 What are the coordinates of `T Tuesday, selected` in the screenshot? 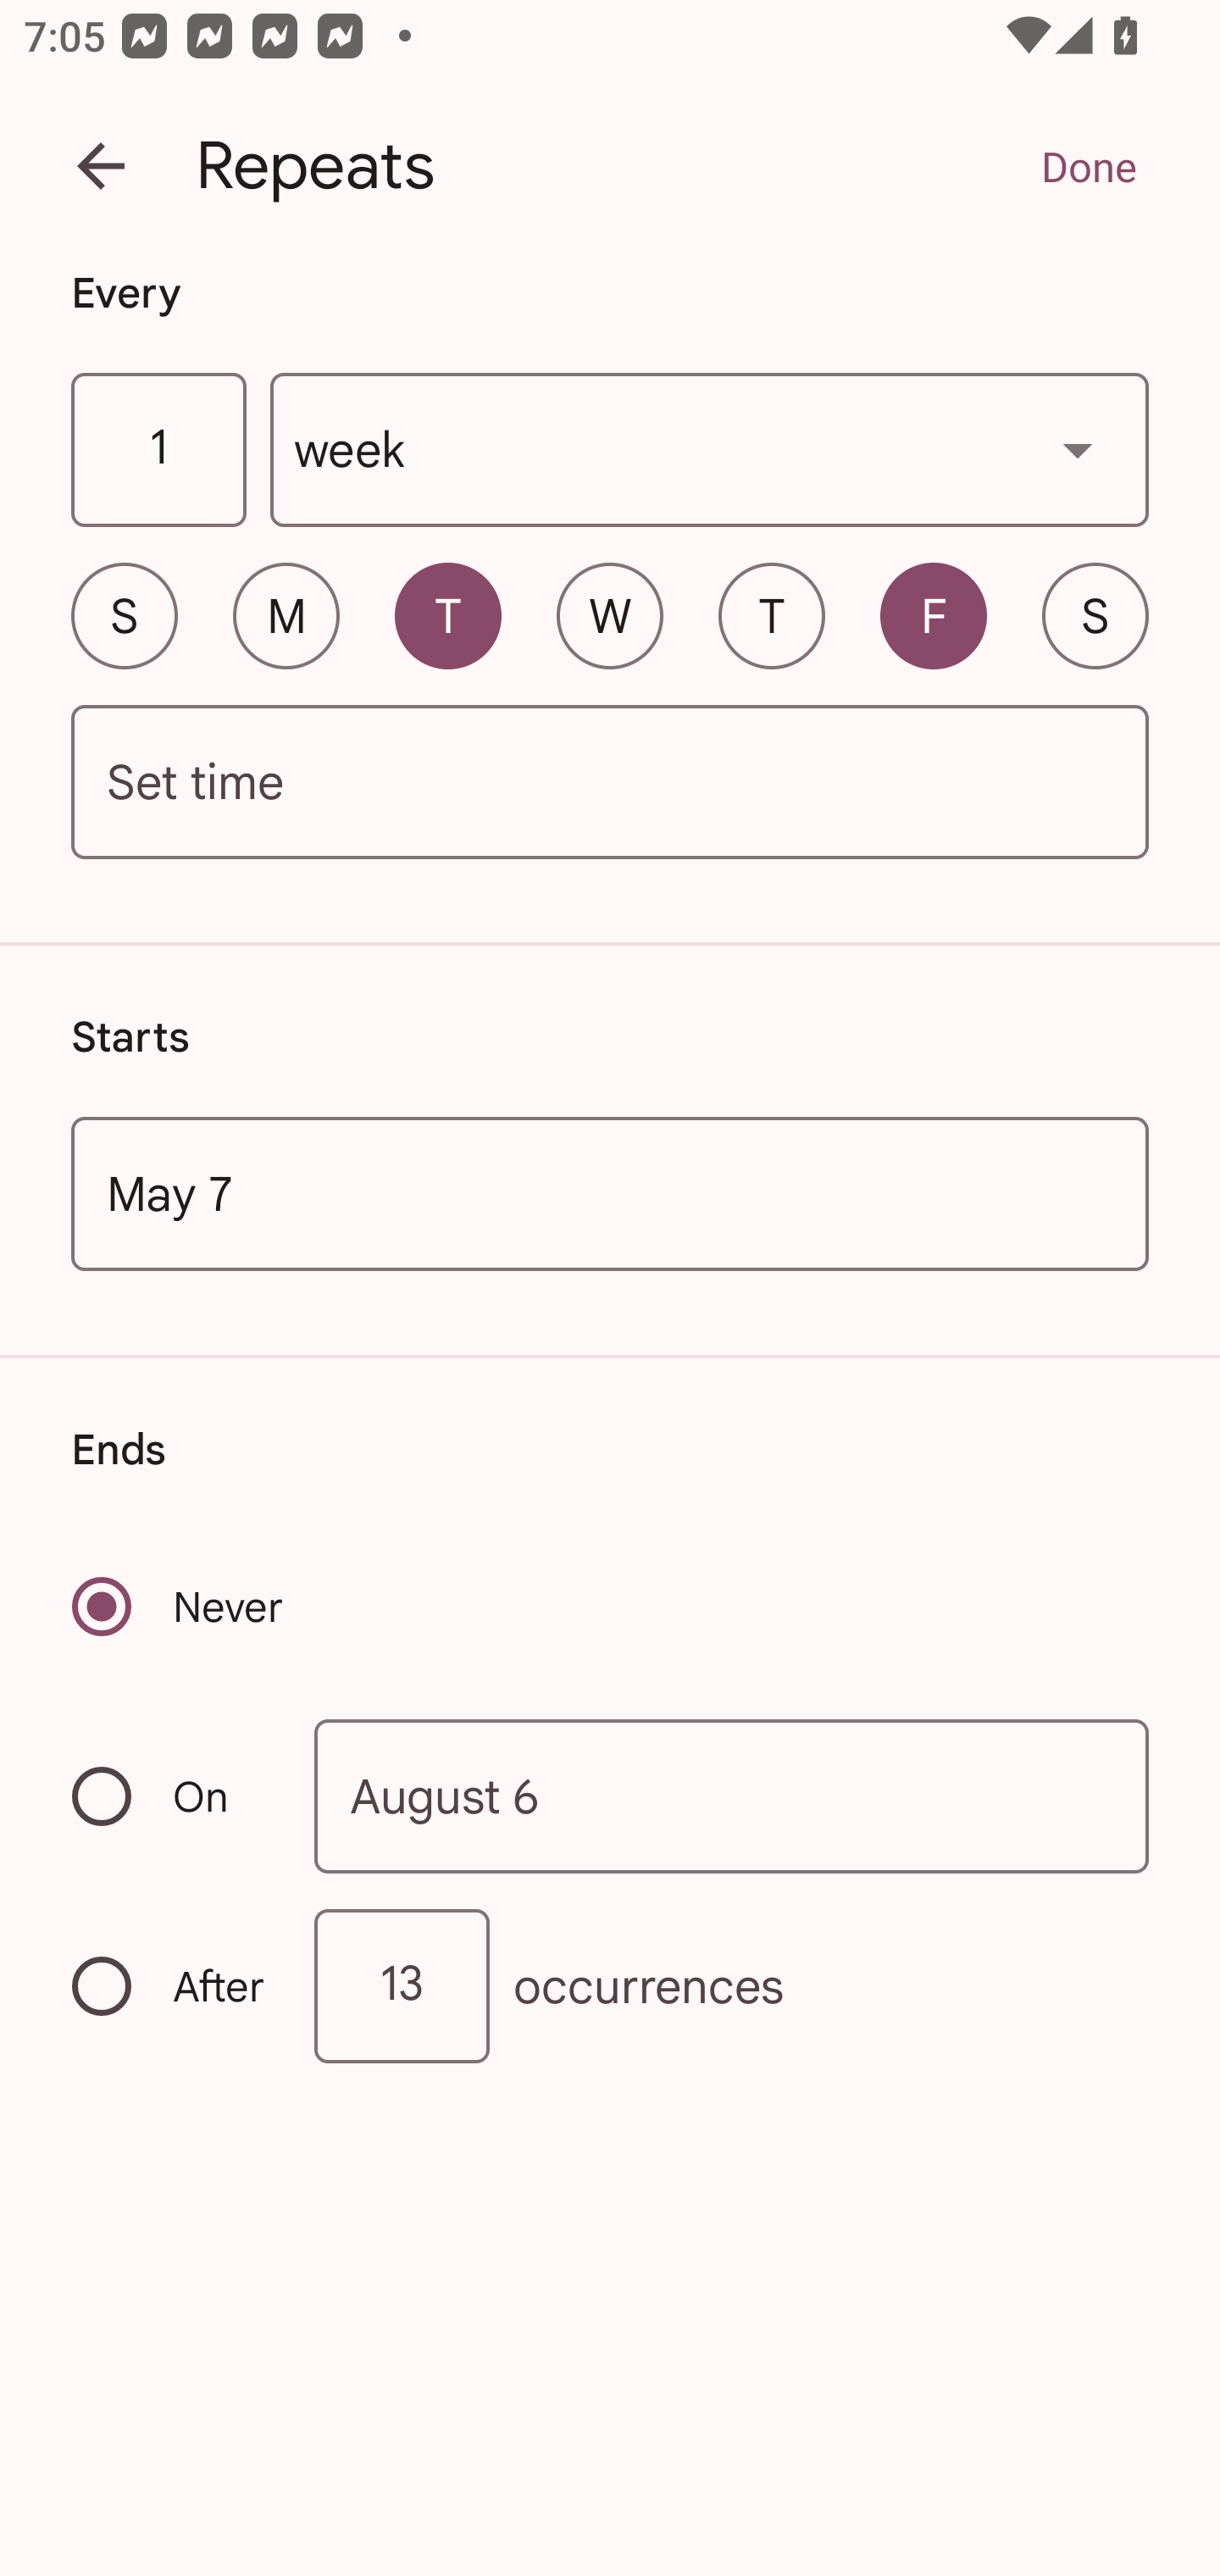 It's located at (447, 615).